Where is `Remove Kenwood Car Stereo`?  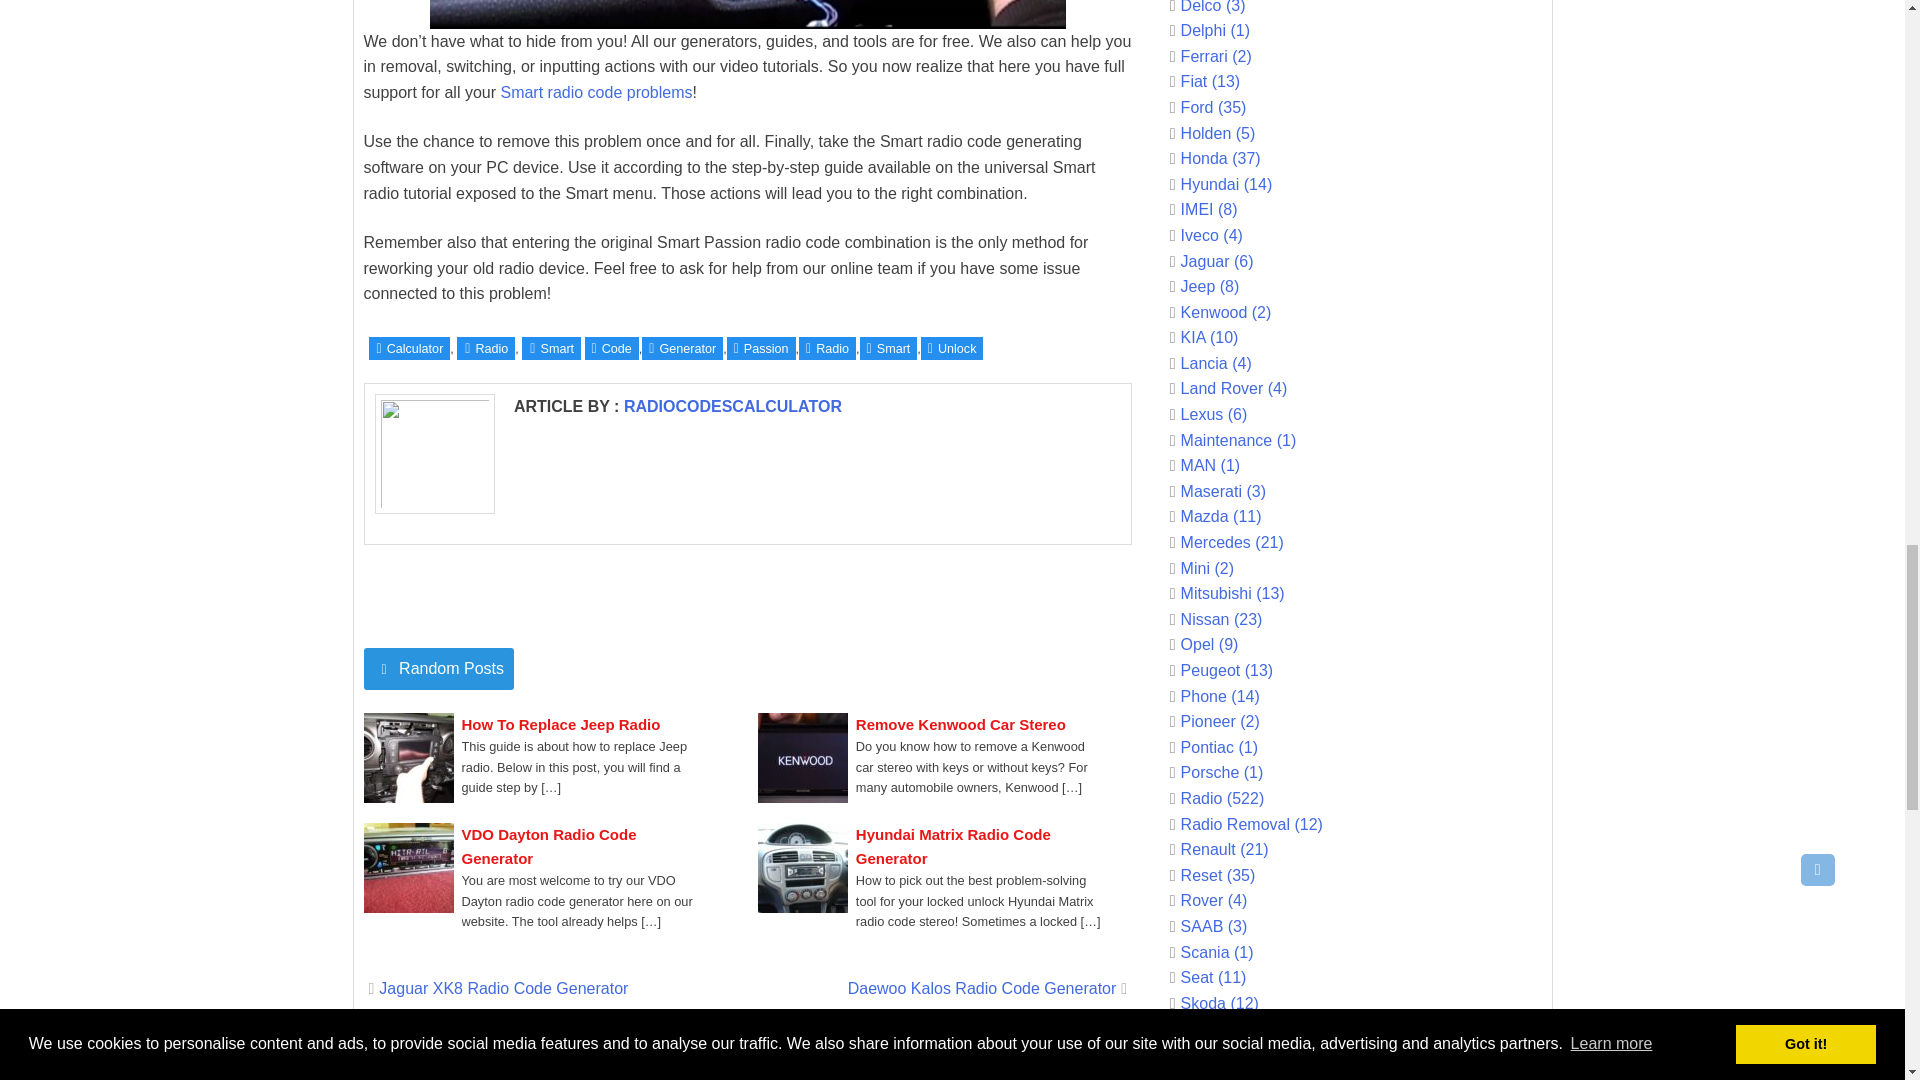 Remove Kenwood Car Stereo is located at coordinates (960, 724).